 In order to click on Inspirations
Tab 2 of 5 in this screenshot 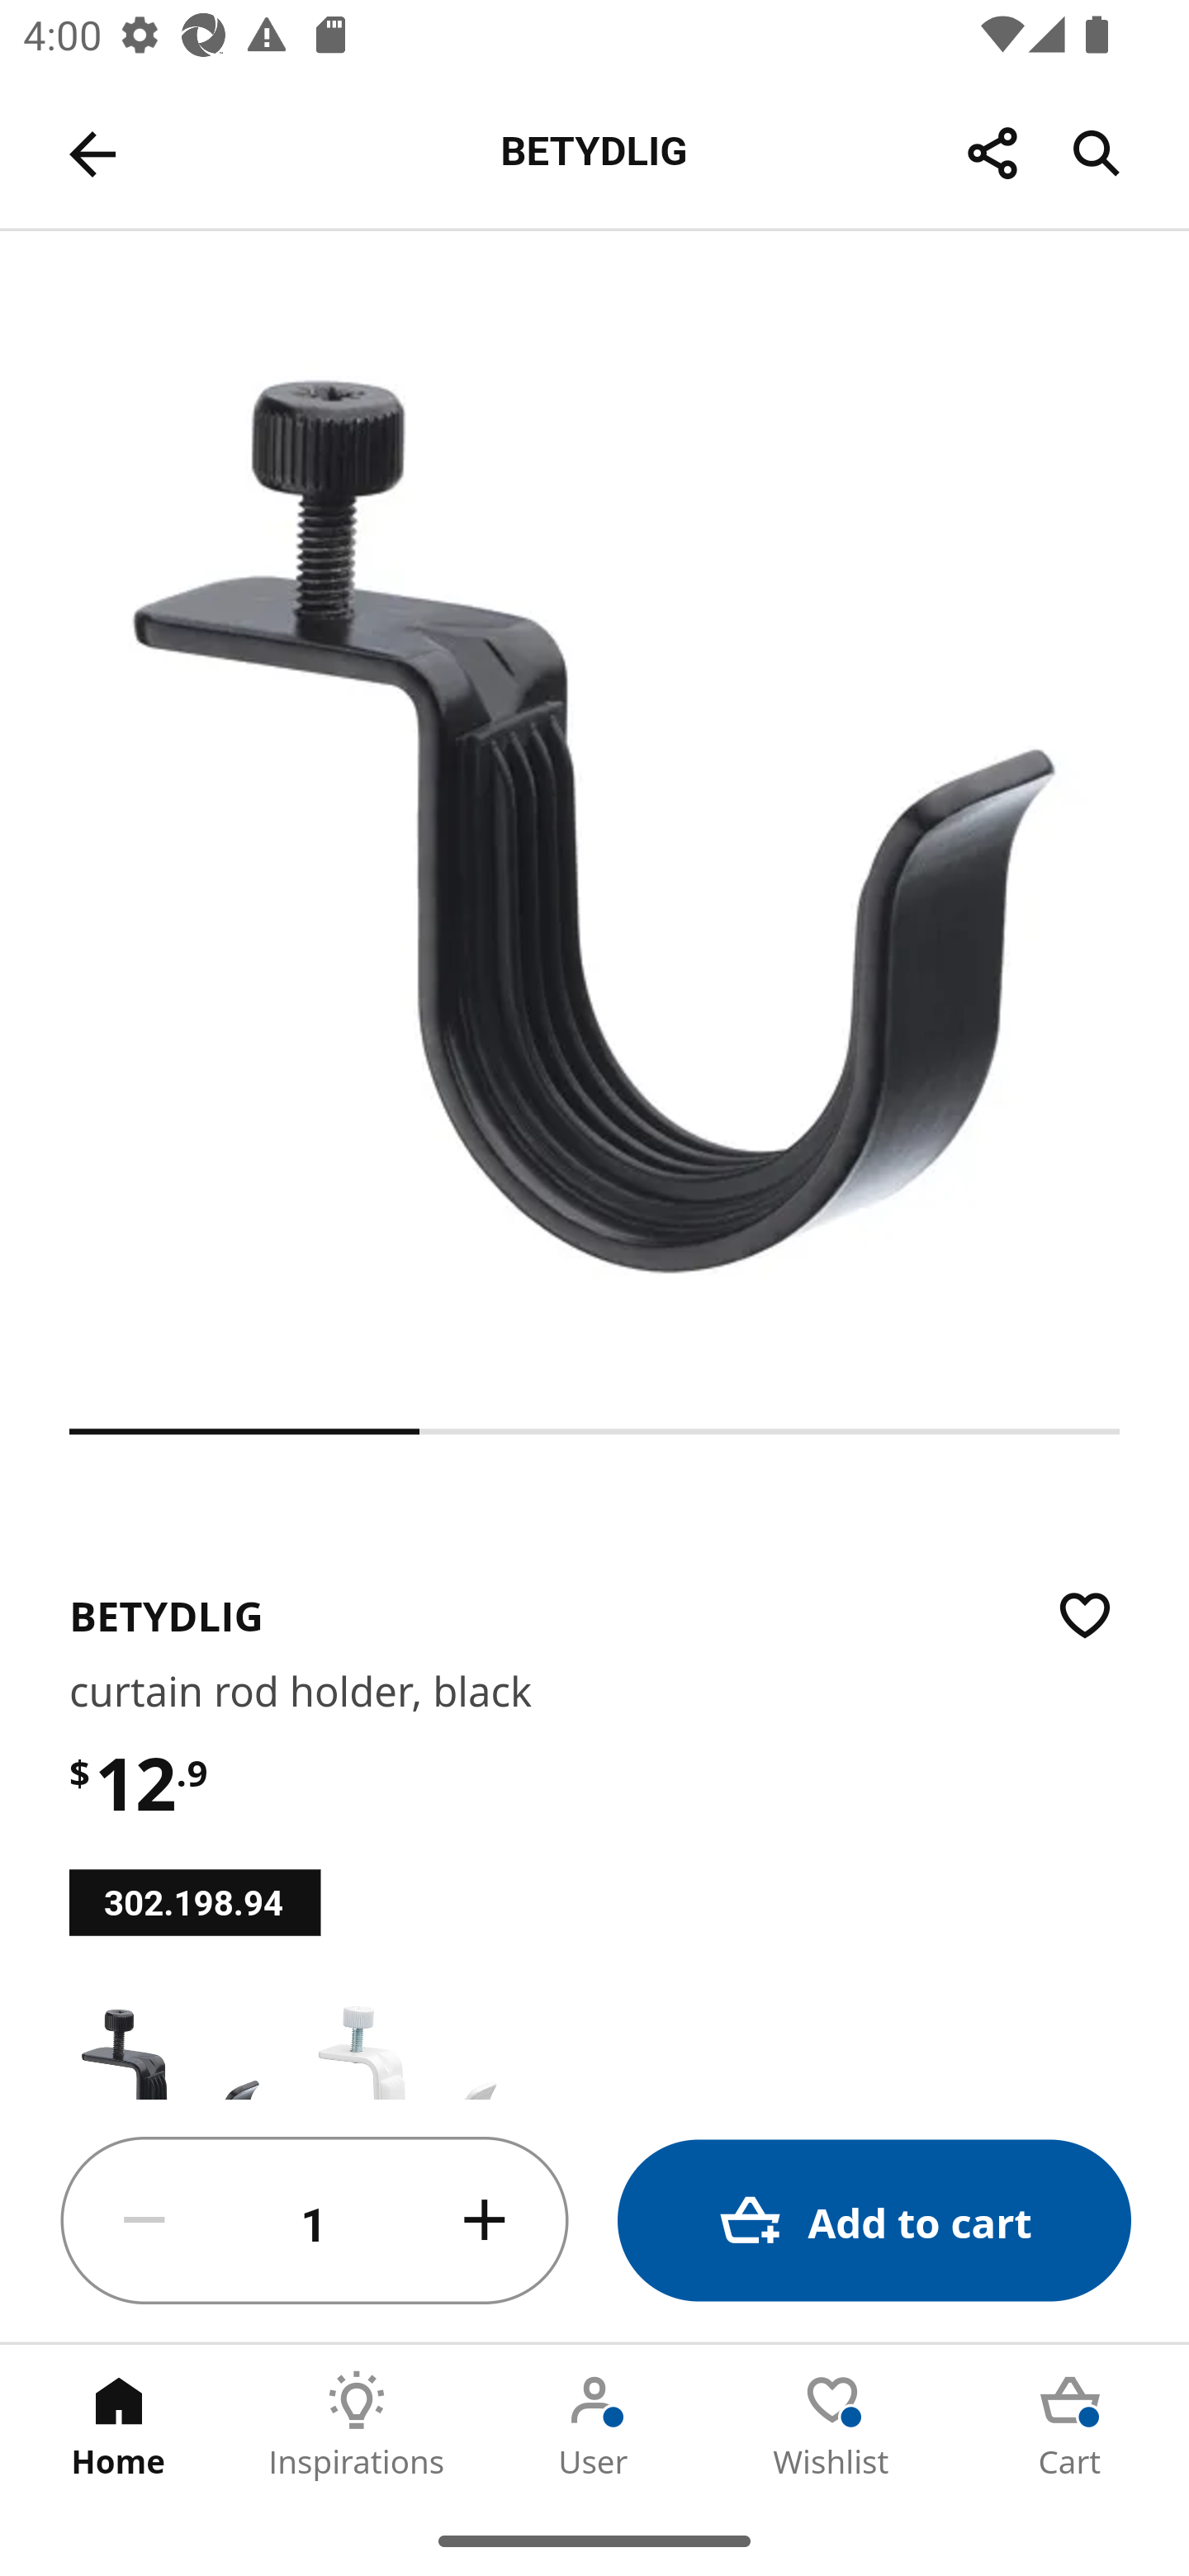, I will do `click(357, 2425)`.